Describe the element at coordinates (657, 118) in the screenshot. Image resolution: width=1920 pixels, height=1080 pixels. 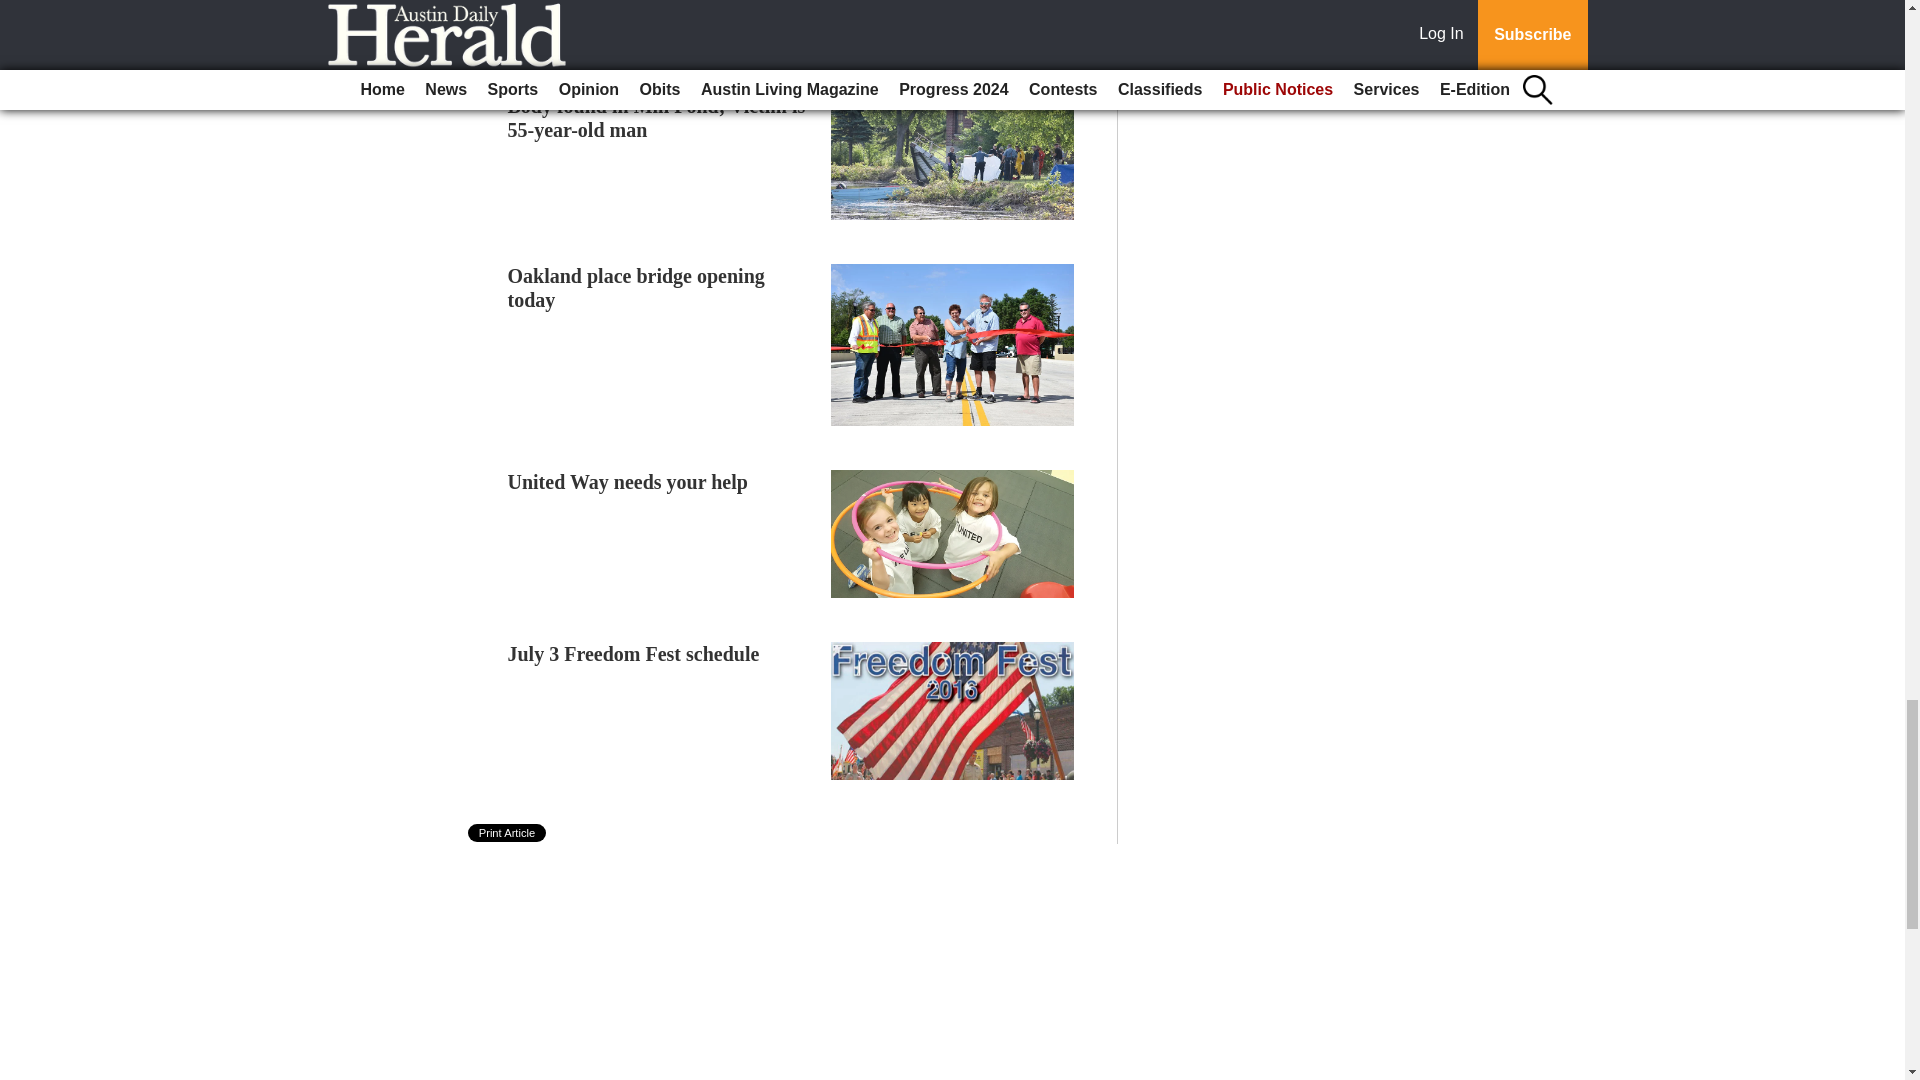
I see `Body found in Mill Pond; Victim is 55-year-old man` at that location.